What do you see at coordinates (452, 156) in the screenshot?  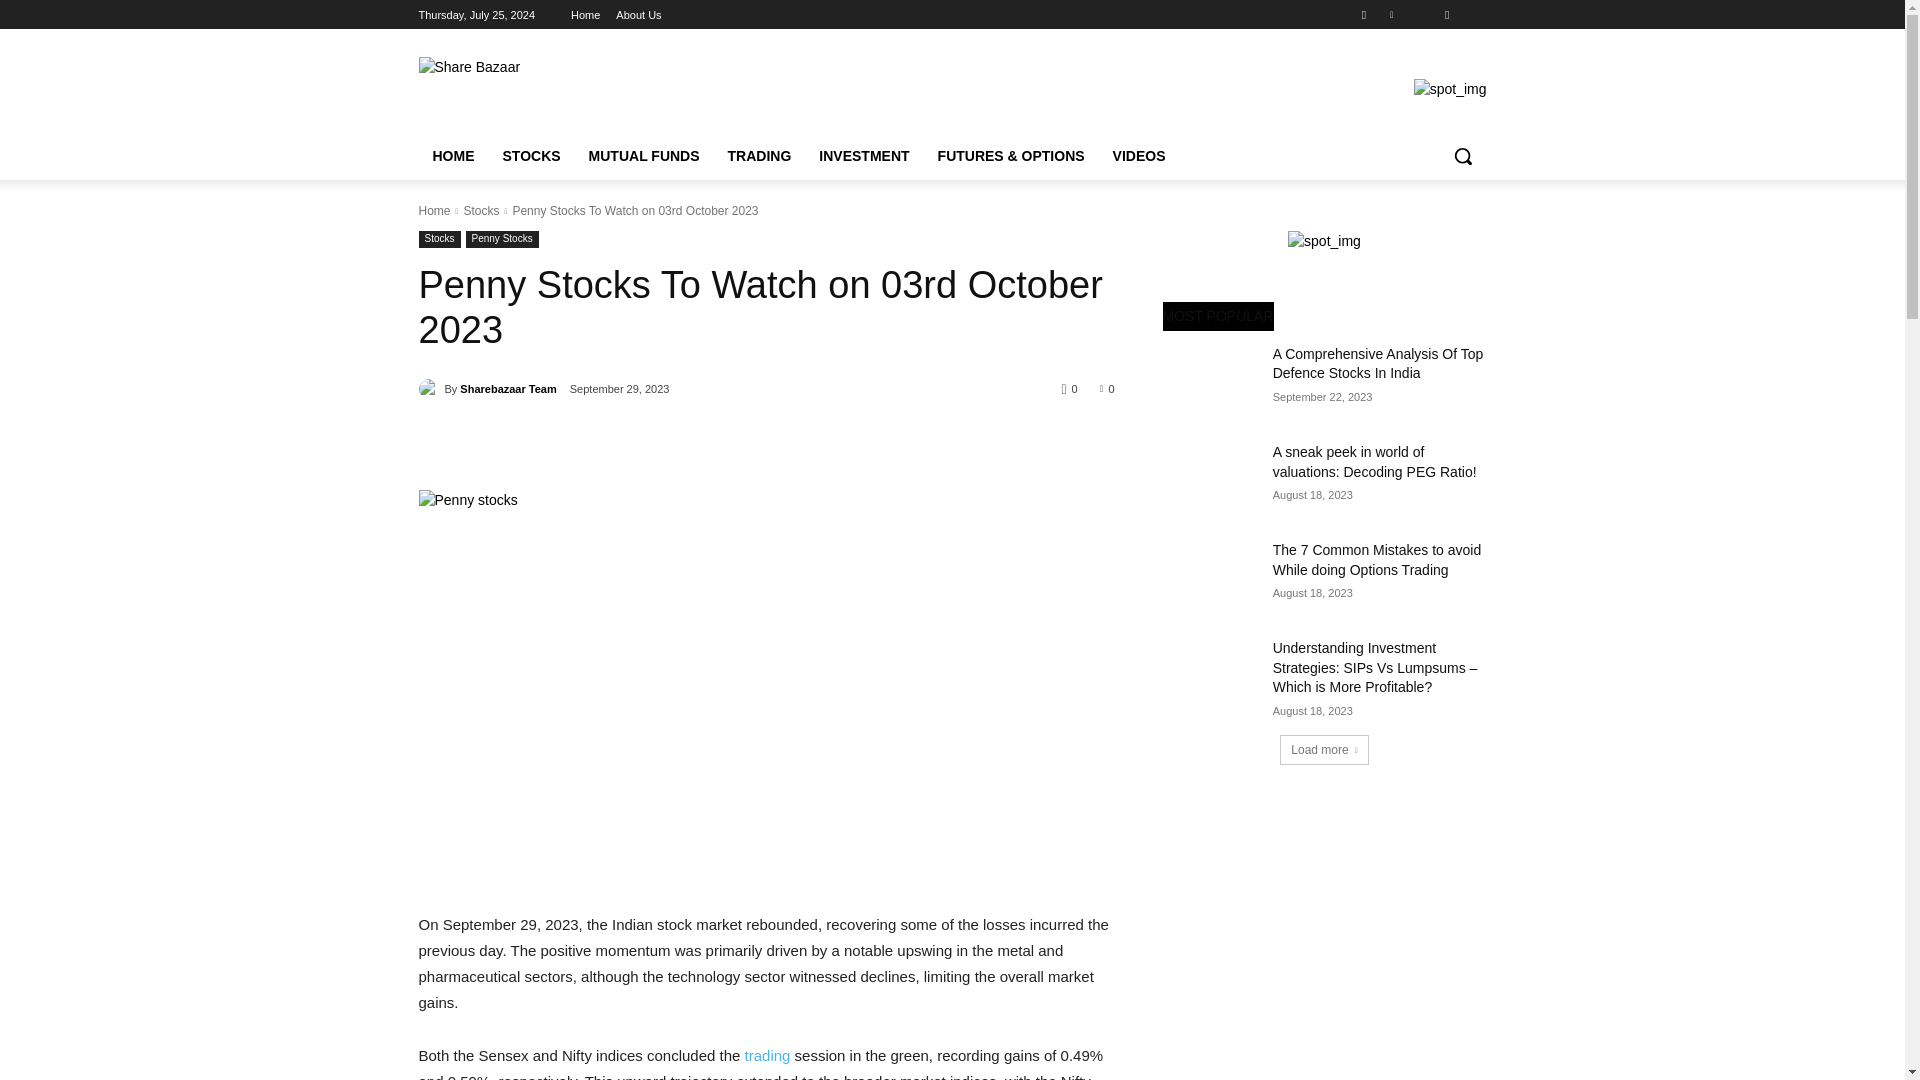 I see `HOME` at bounding box center [452, 156].